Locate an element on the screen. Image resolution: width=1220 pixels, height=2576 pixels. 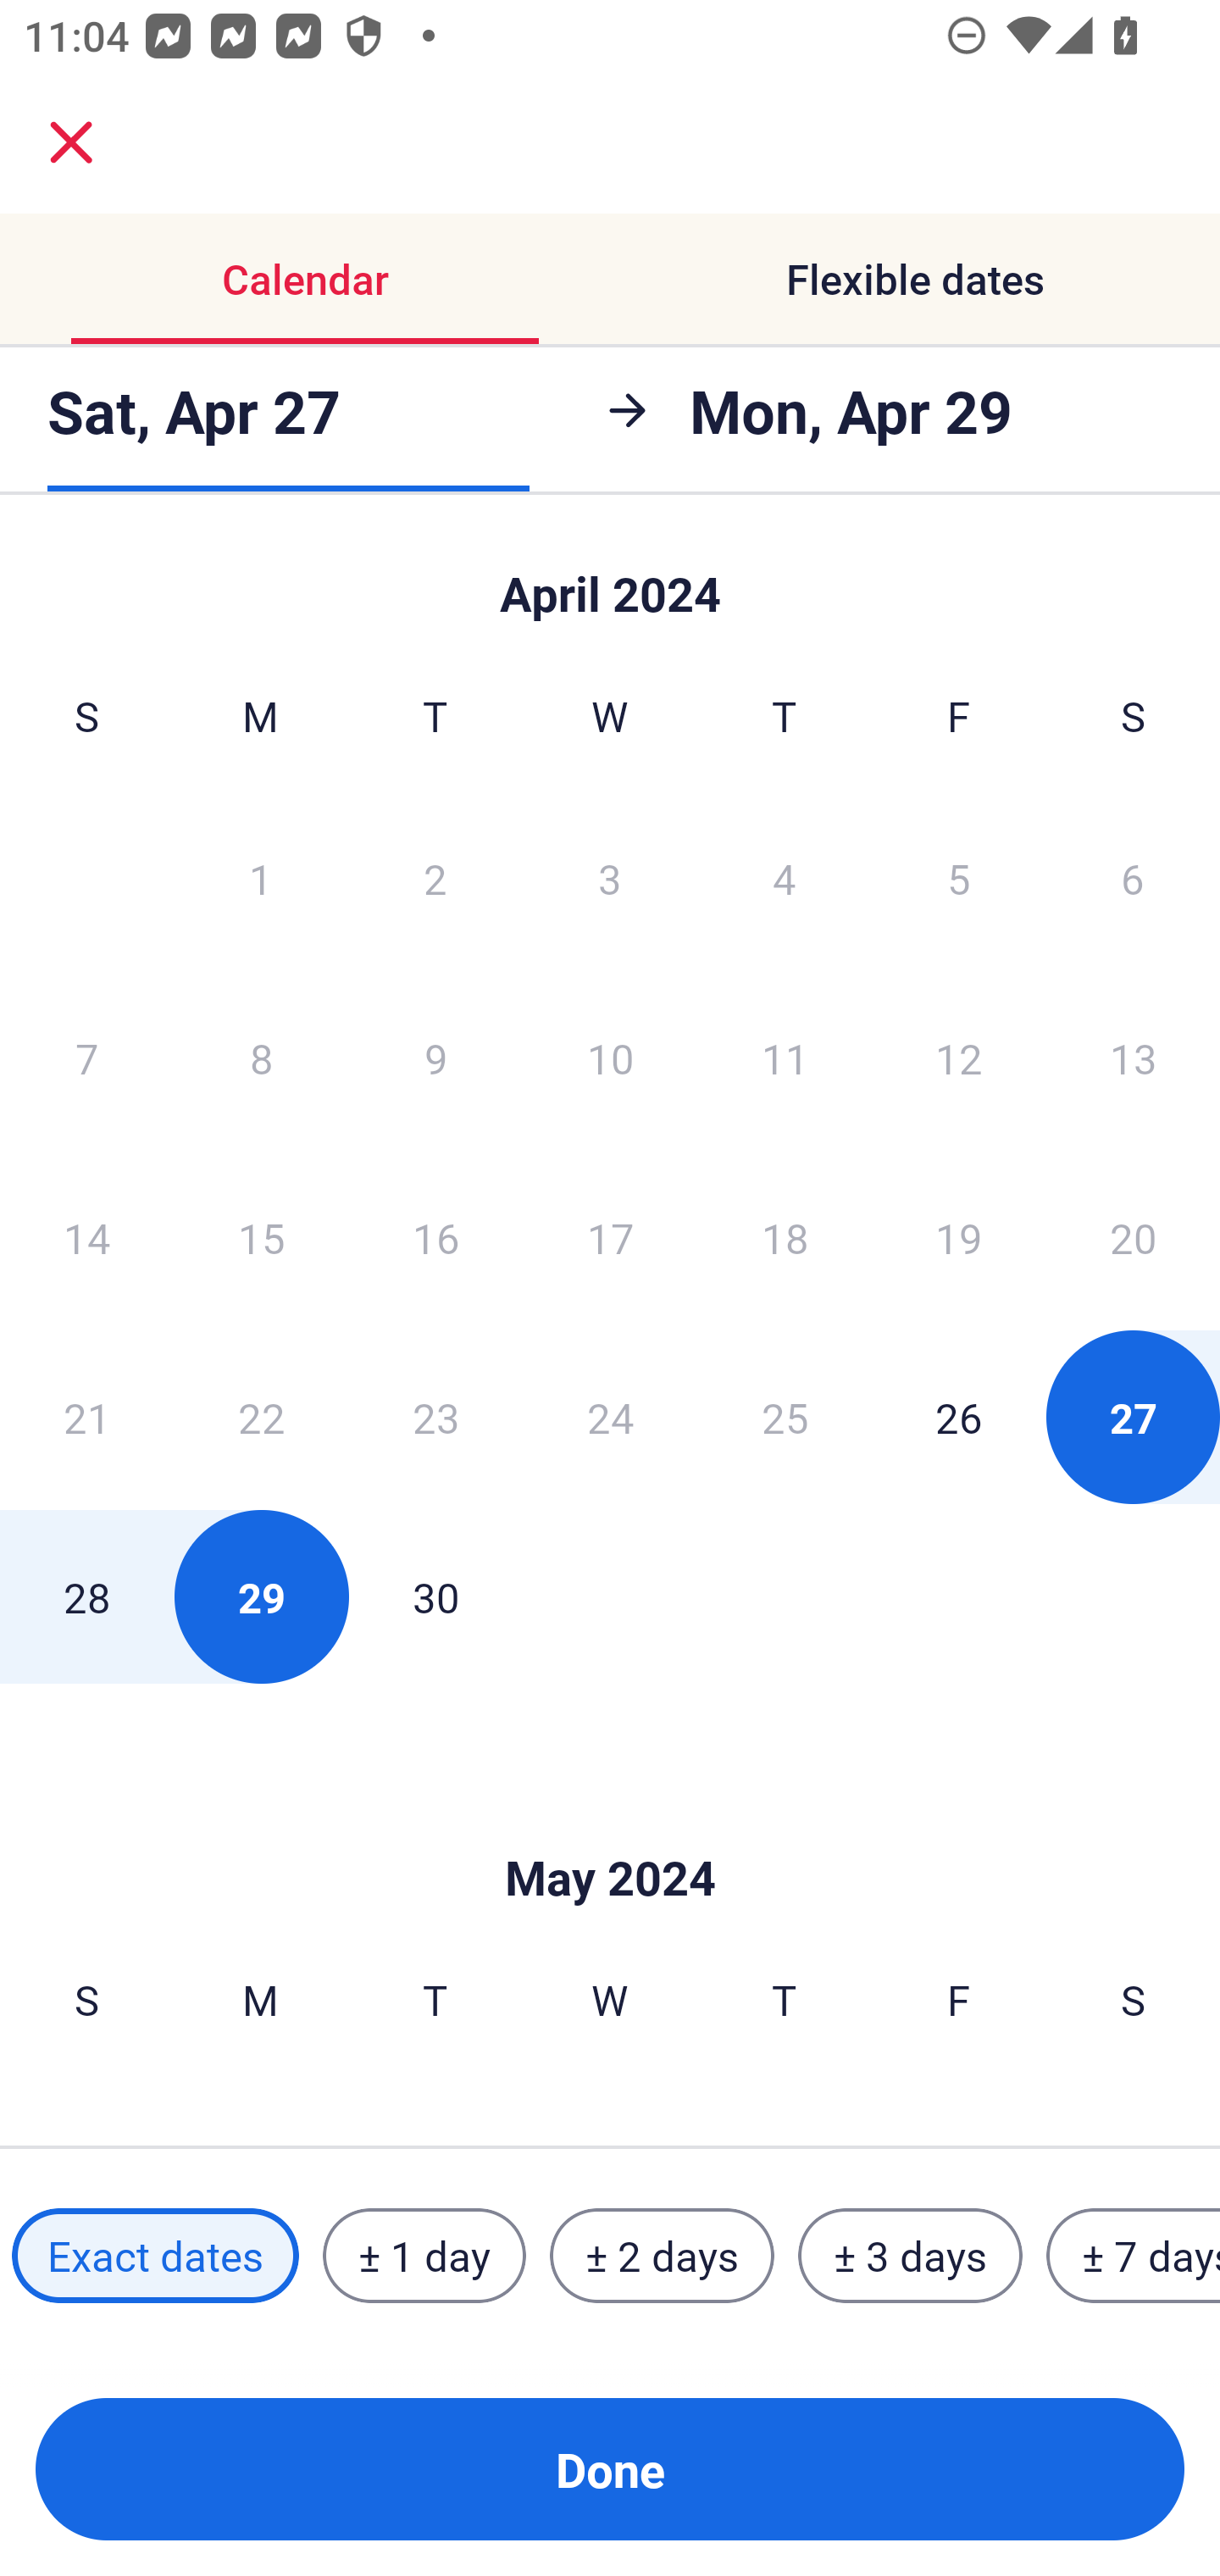
4 Thursday, April 4, 2024 is located at coordinates (785, 878).